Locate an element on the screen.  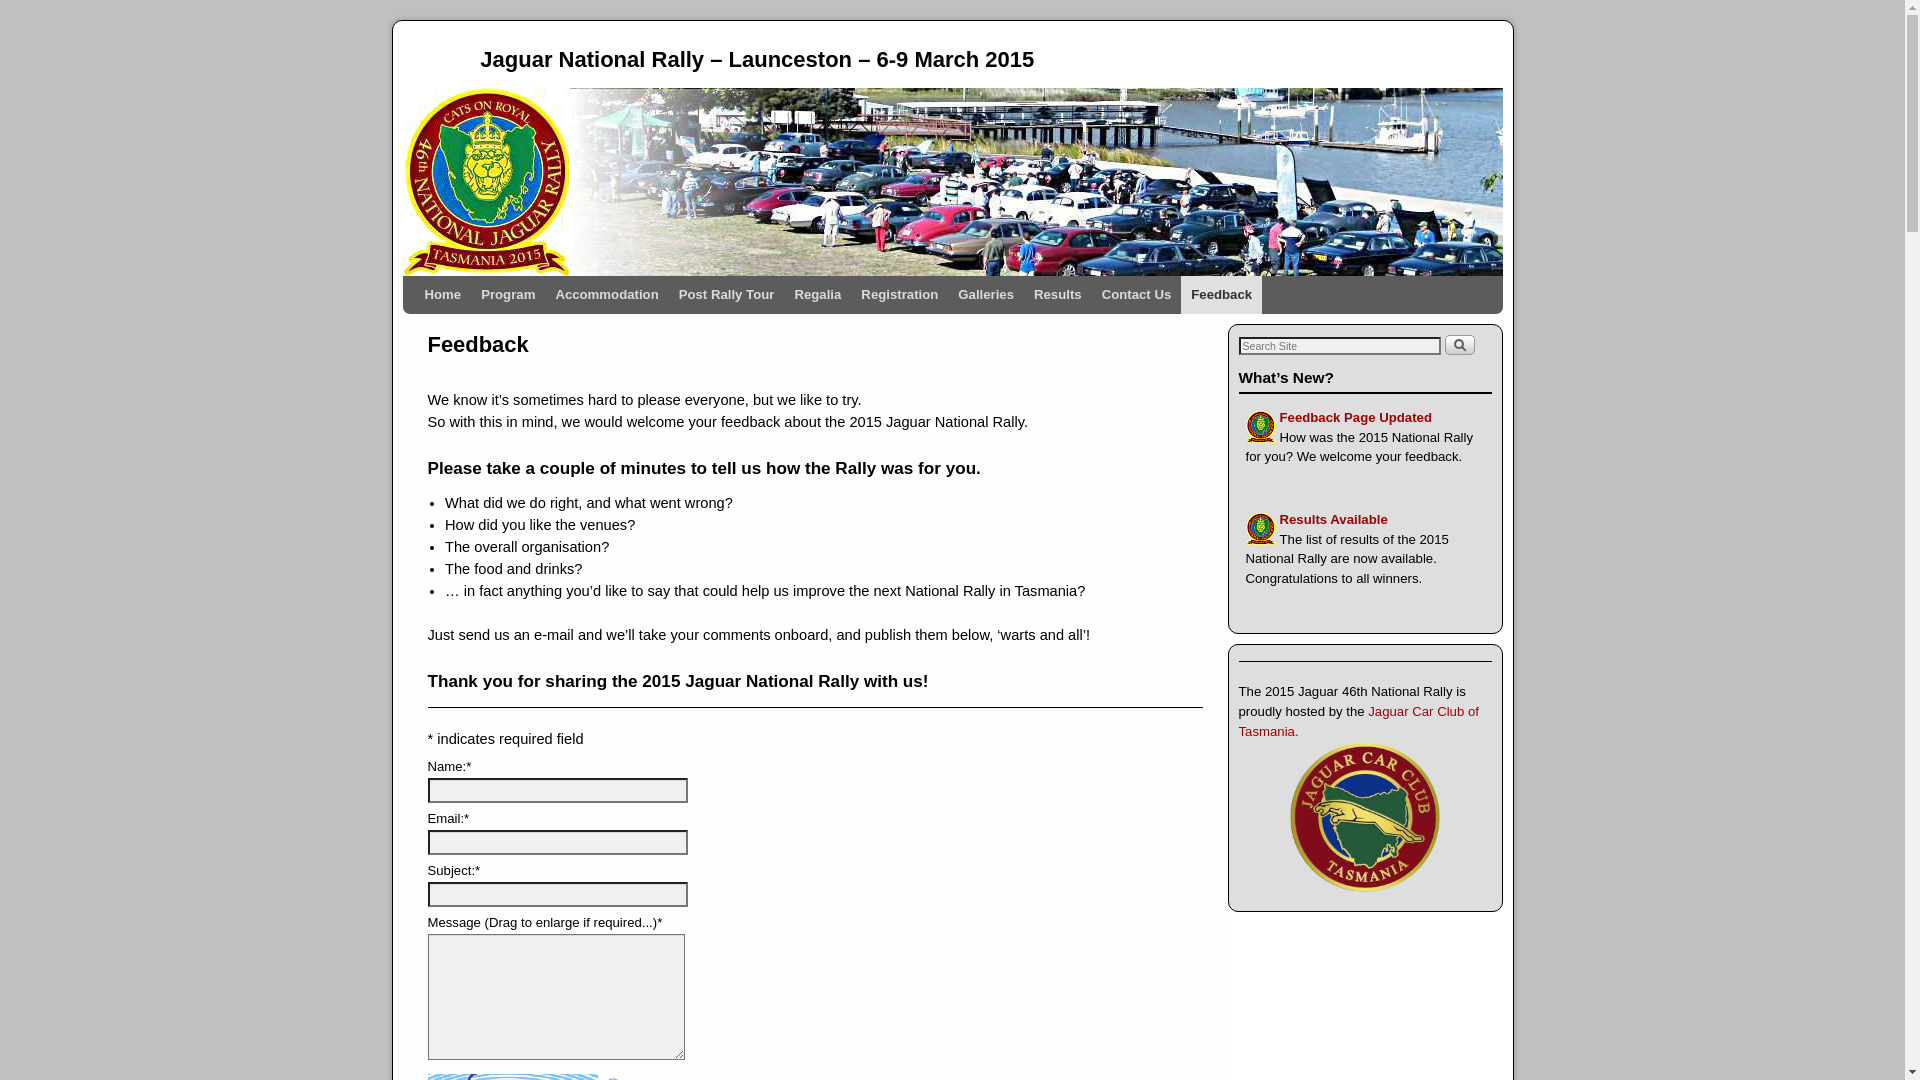
Program is located at coordinates (508, 295).